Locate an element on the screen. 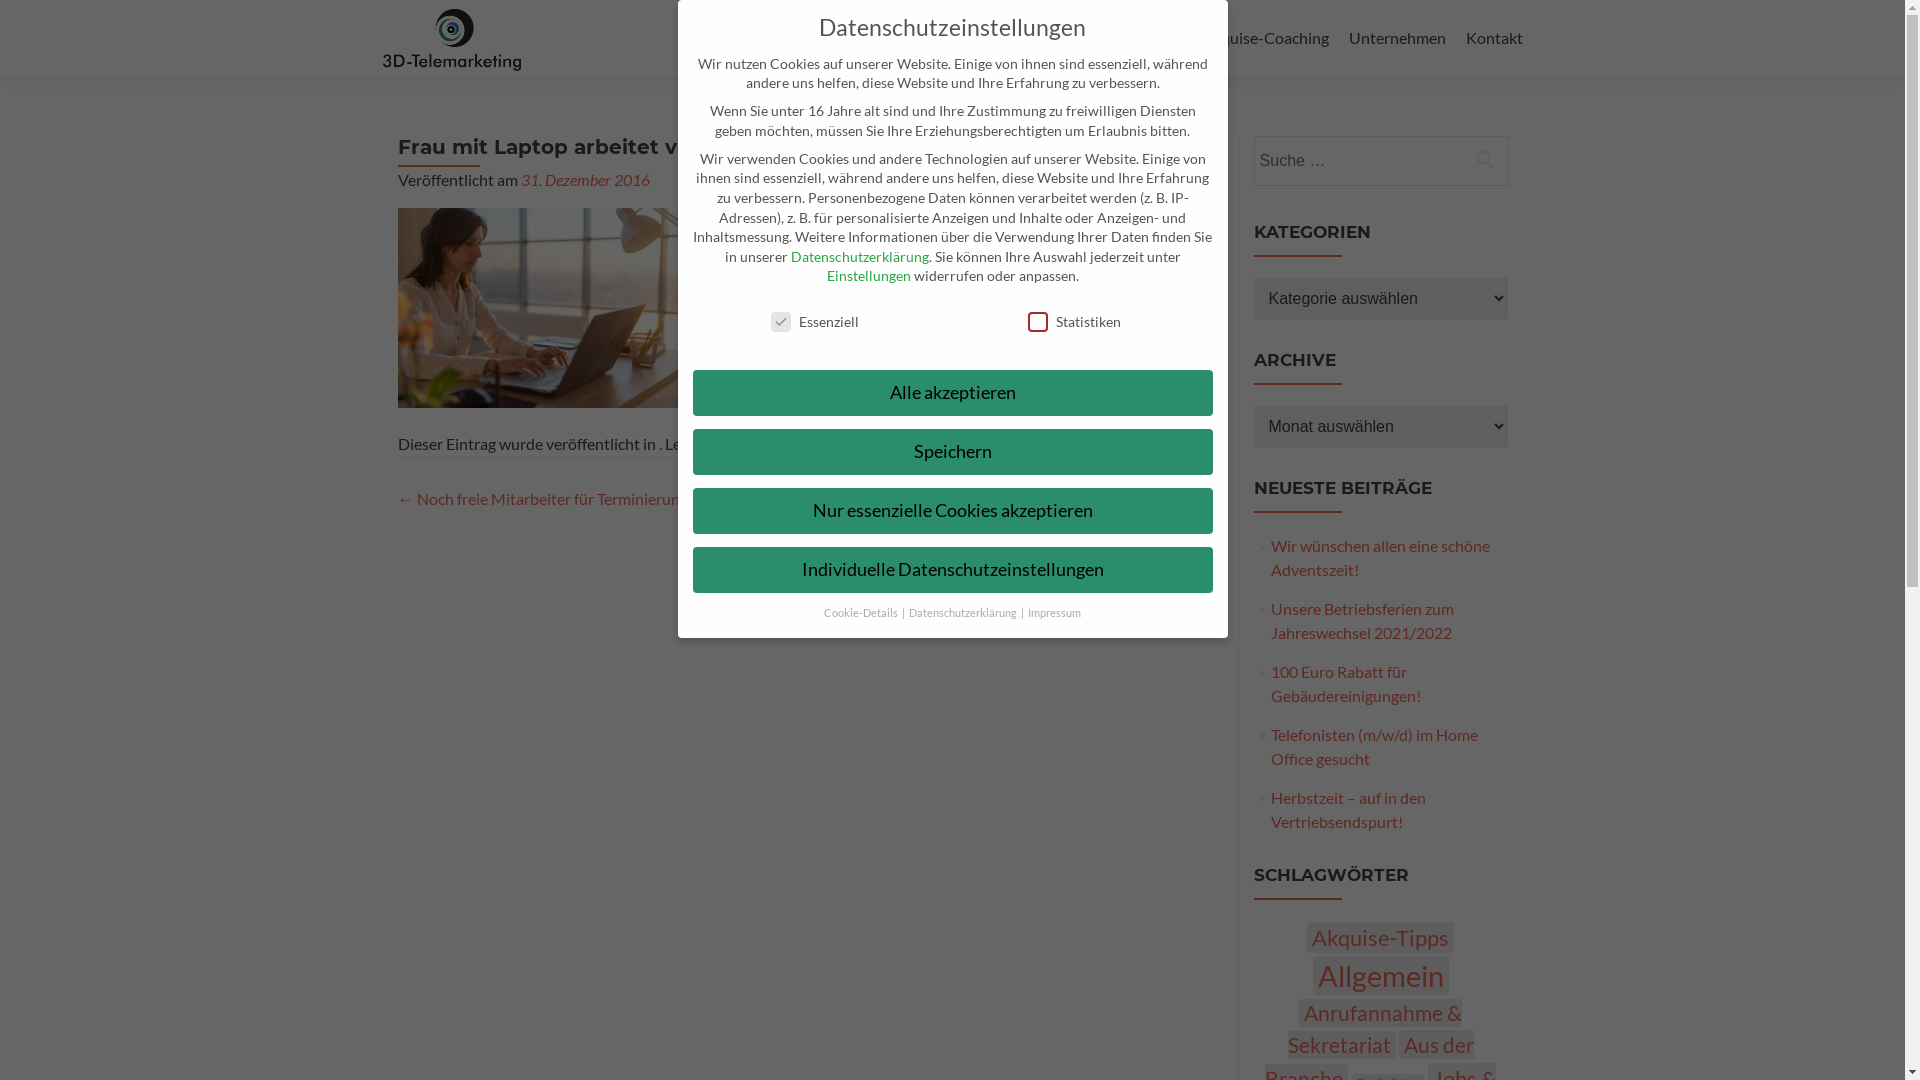 The height and width of the screenshot is (1080, 1920). Speichern is located at coordinates (952, 452).